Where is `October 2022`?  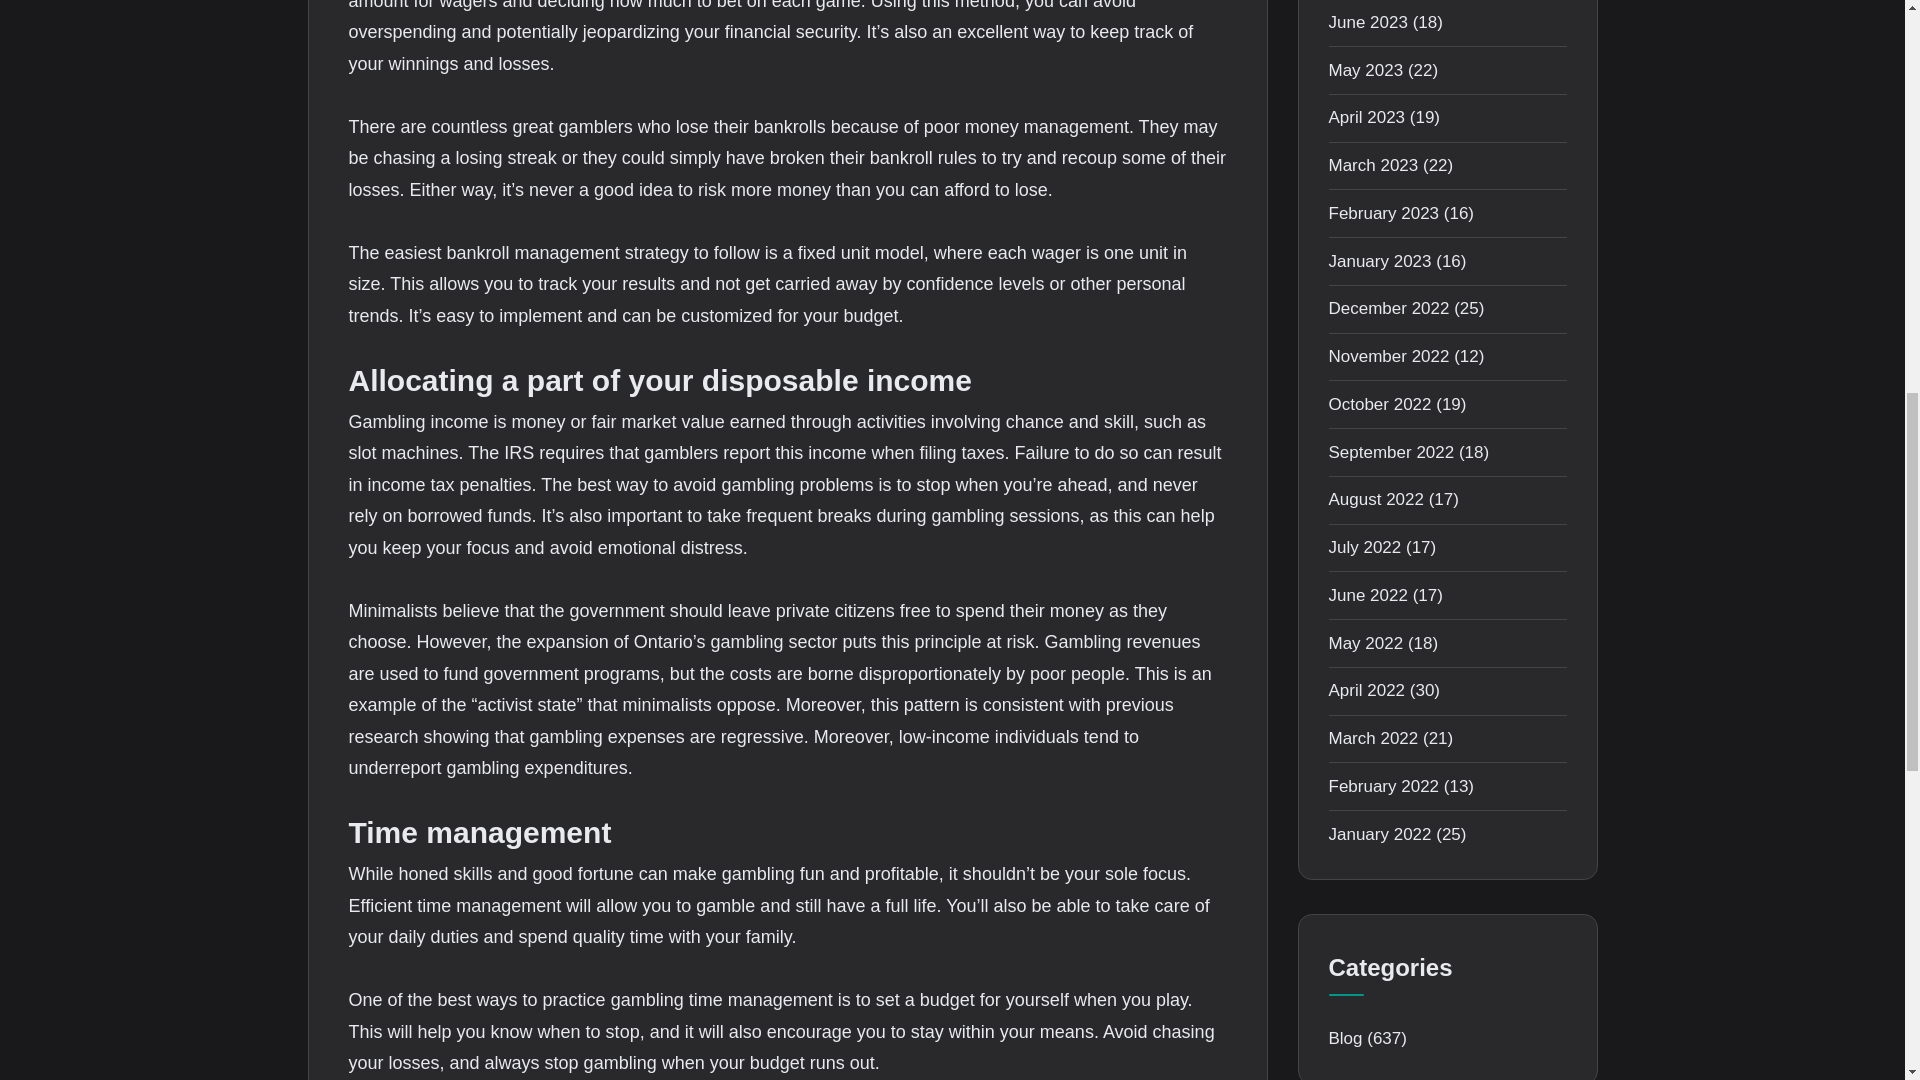 October 2022 is located at coordinates (1379, 404).